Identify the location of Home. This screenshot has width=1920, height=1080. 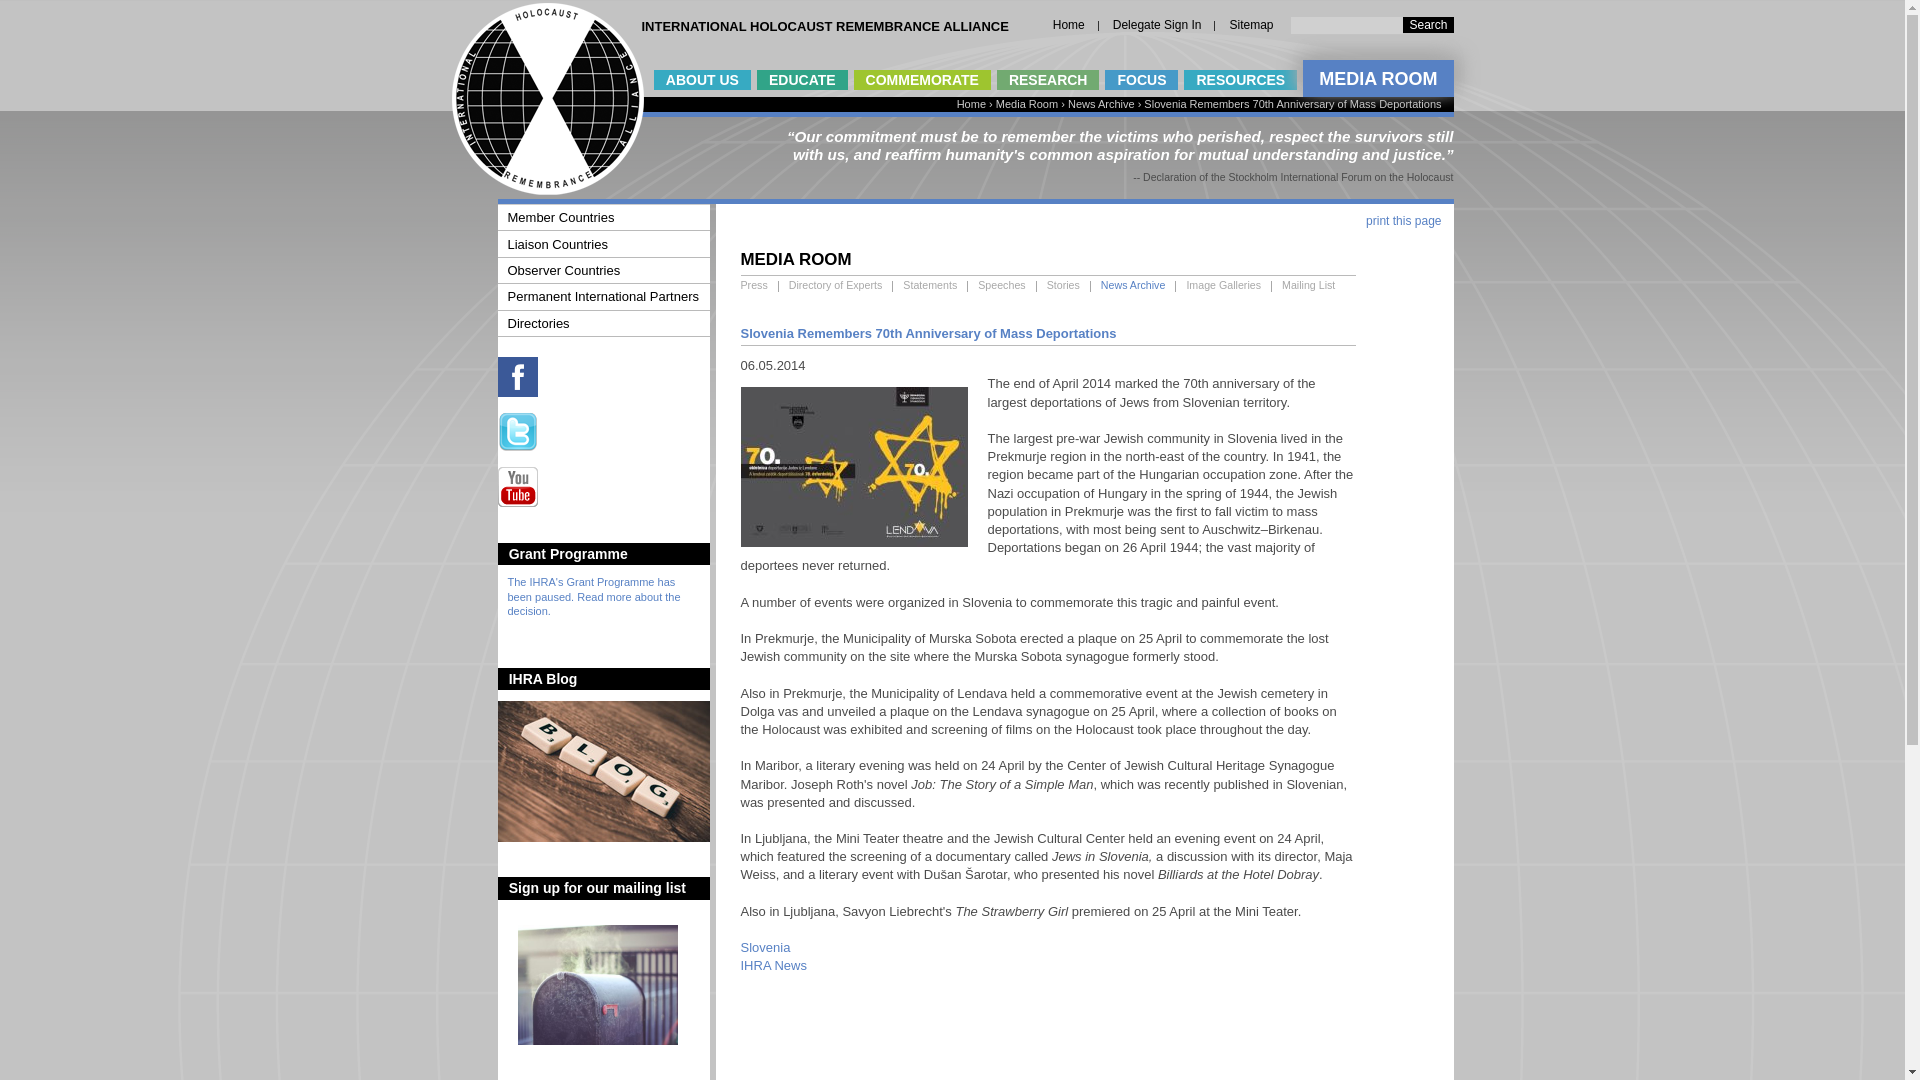
(547, 190).